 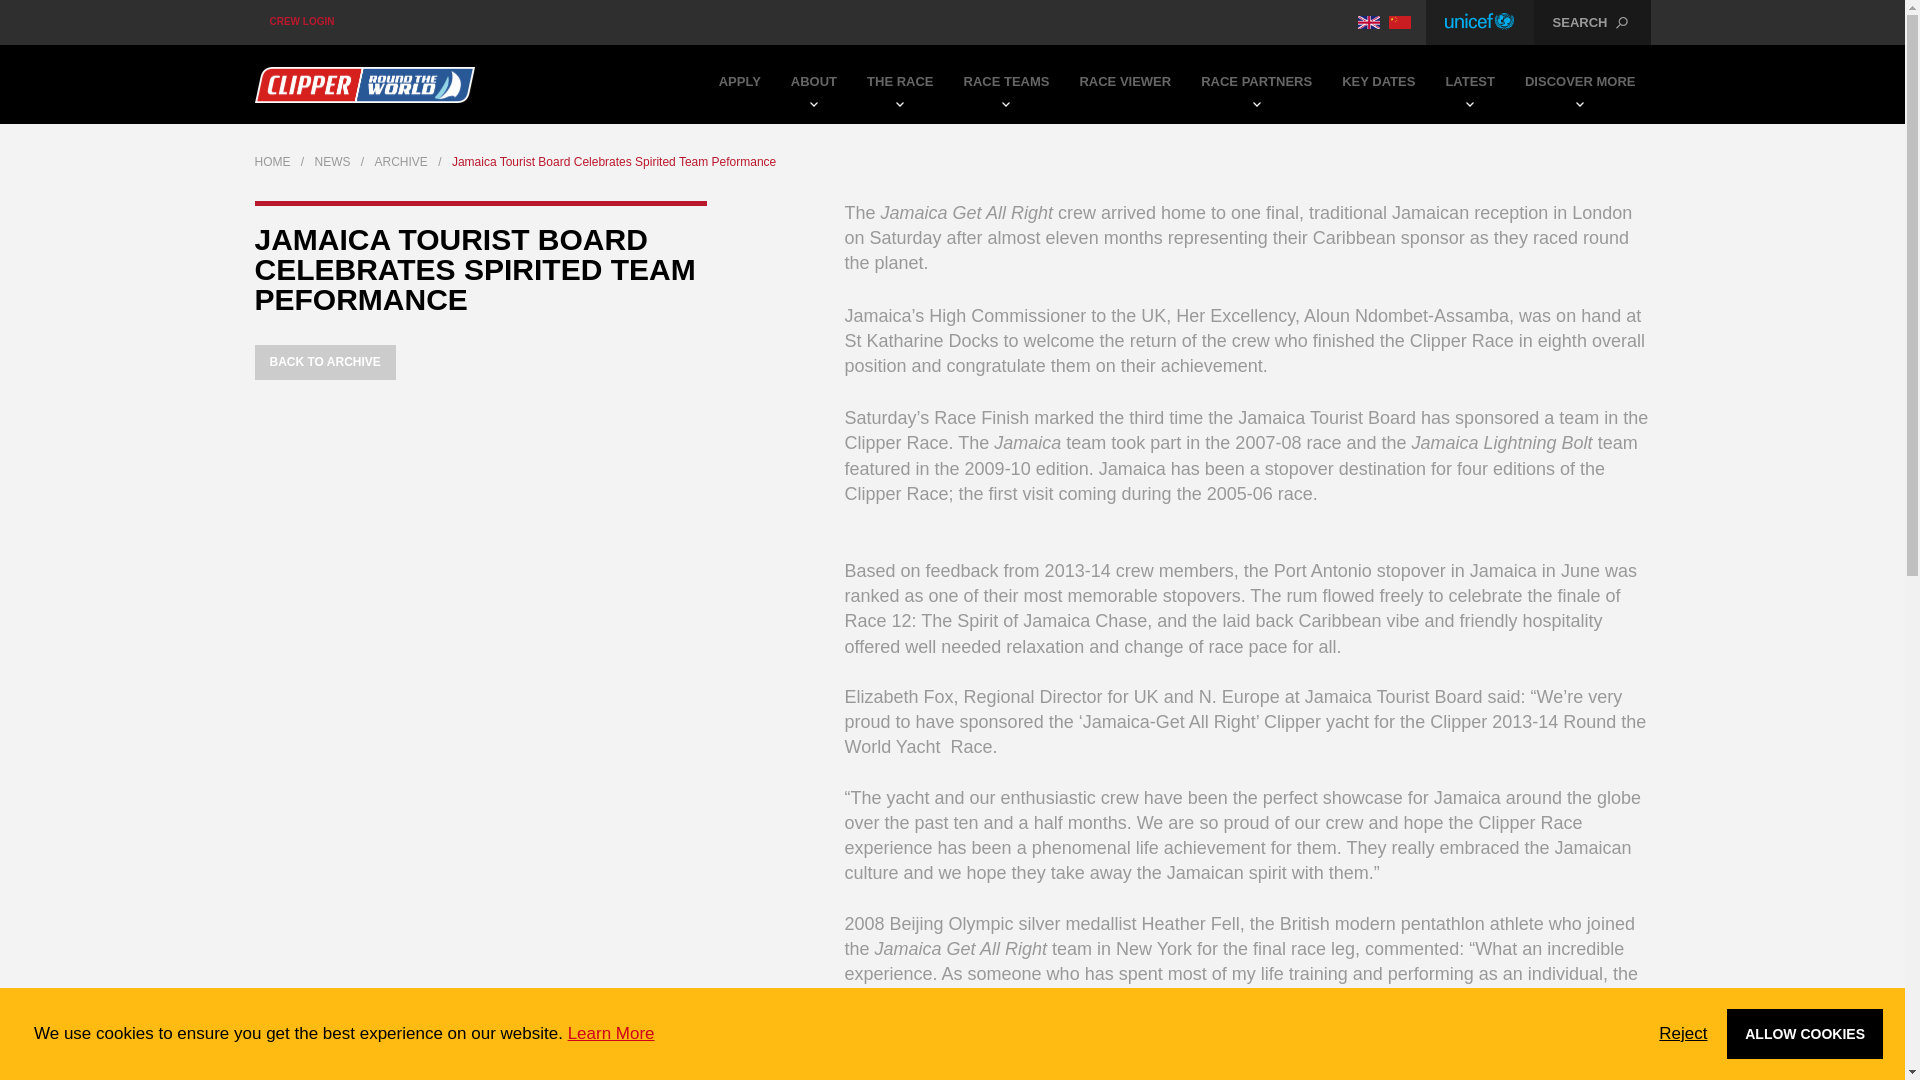 I want to click on Clipper Round The World, so click(x=364, y=84).